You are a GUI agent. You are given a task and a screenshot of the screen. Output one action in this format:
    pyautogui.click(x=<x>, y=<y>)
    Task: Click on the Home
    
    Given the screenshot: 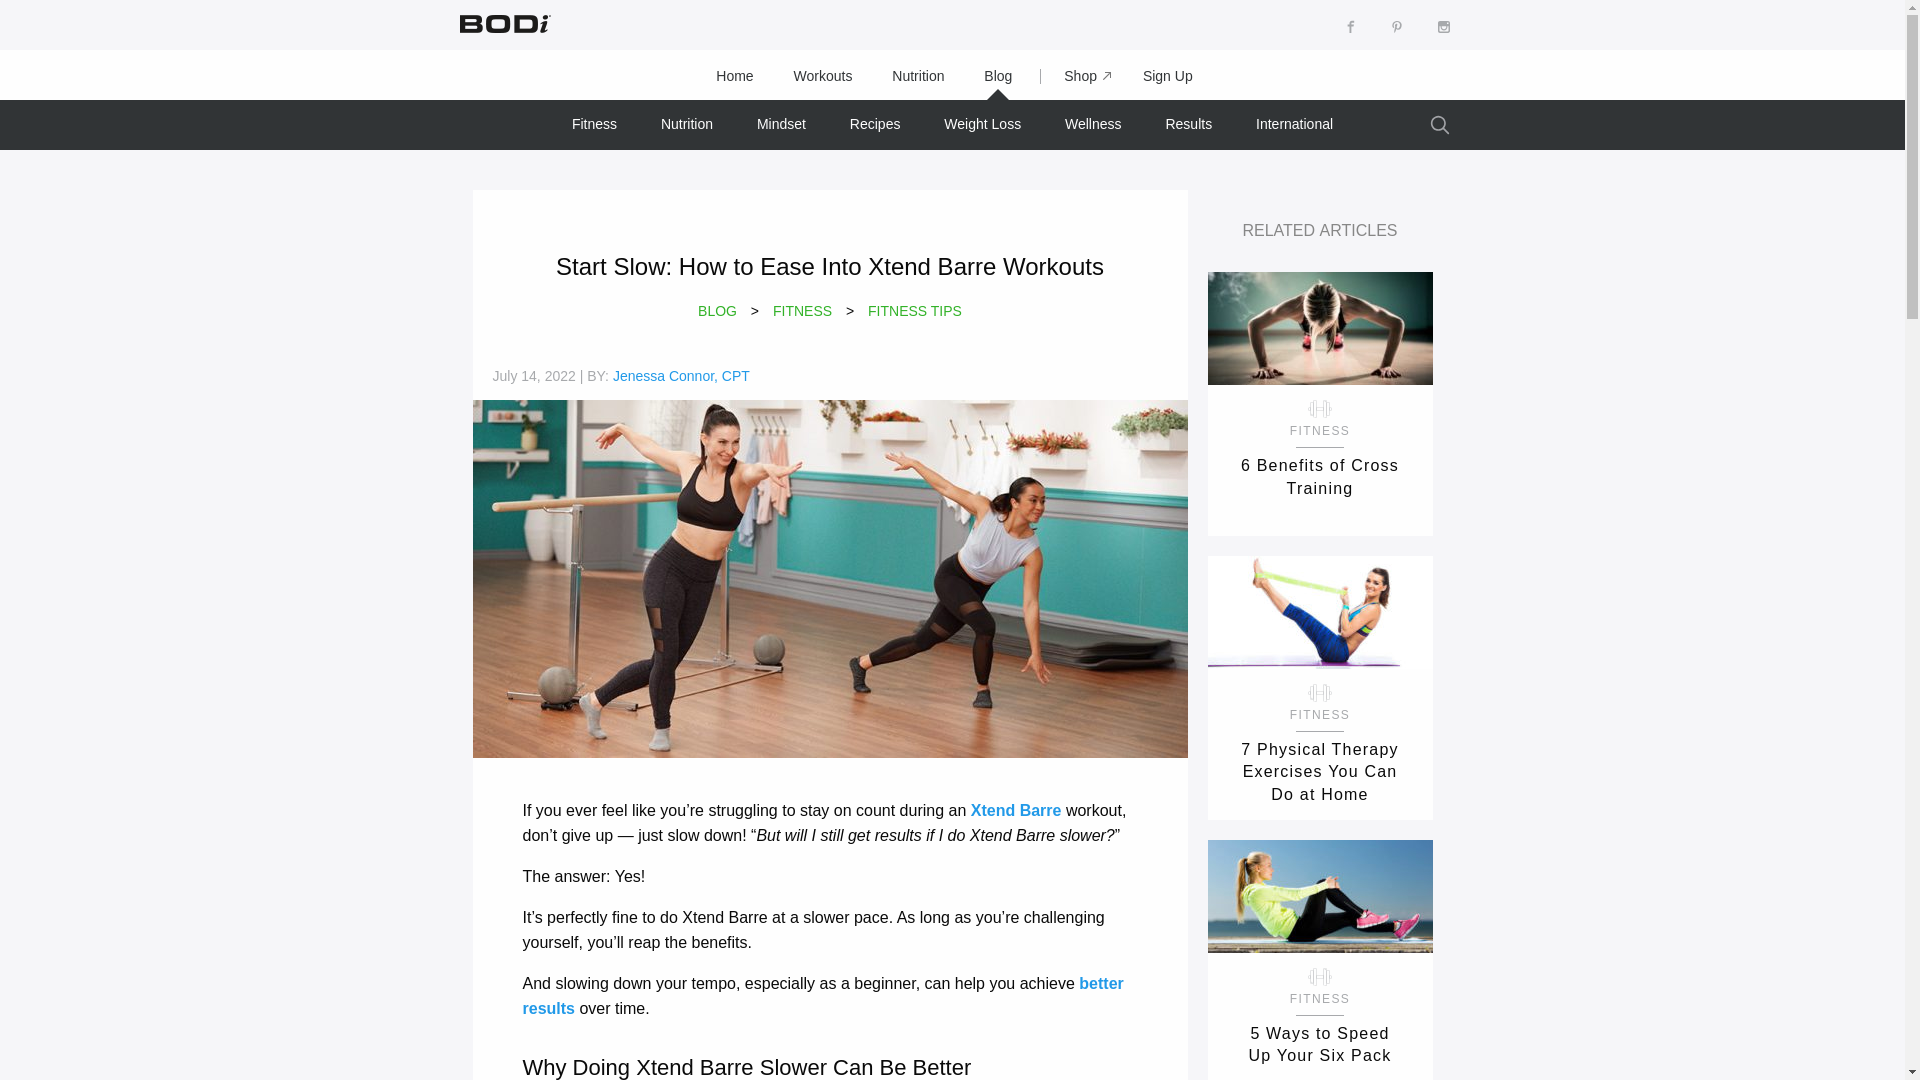 What is the action you would take?
    pyautogui.click(x=734, y=76)
    